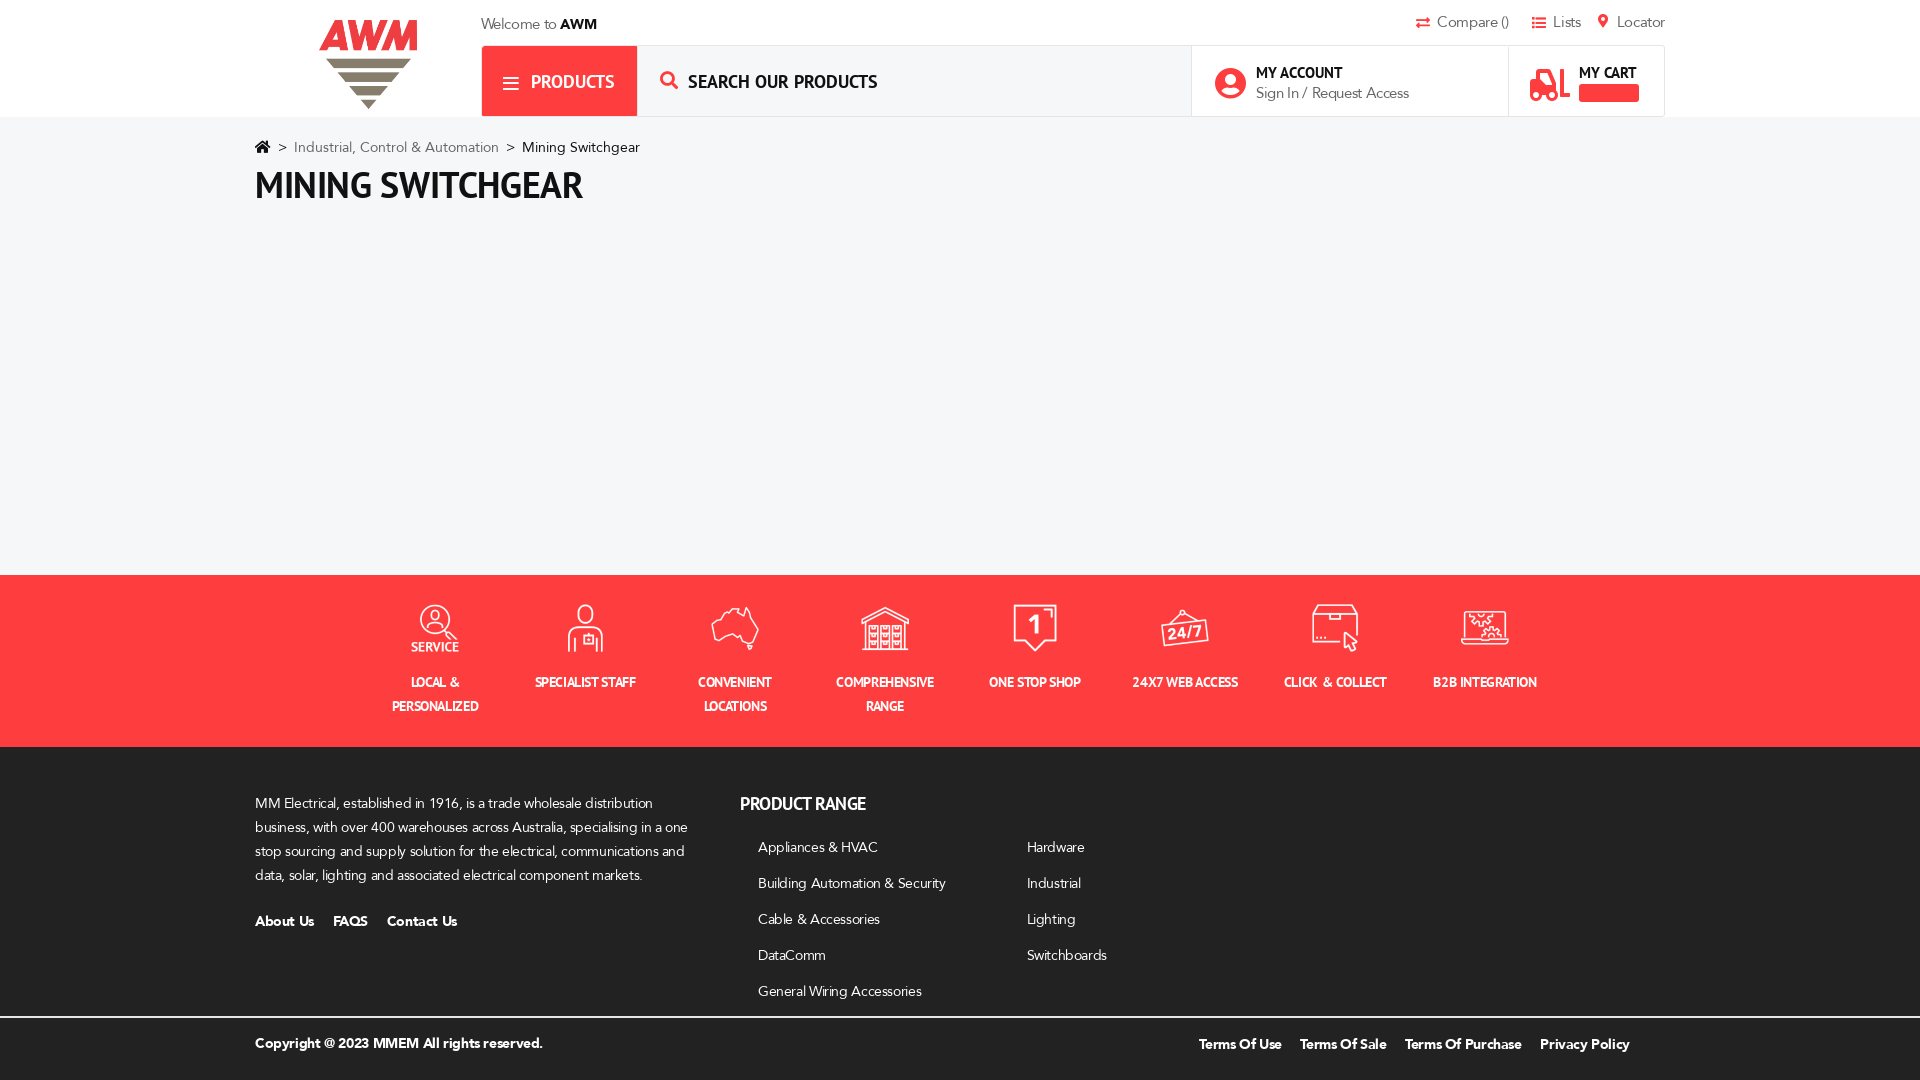  What do you see at coordinates (1050, 920) in the screenshot?
I see `Lighting` at bounding box center [1050, 920].